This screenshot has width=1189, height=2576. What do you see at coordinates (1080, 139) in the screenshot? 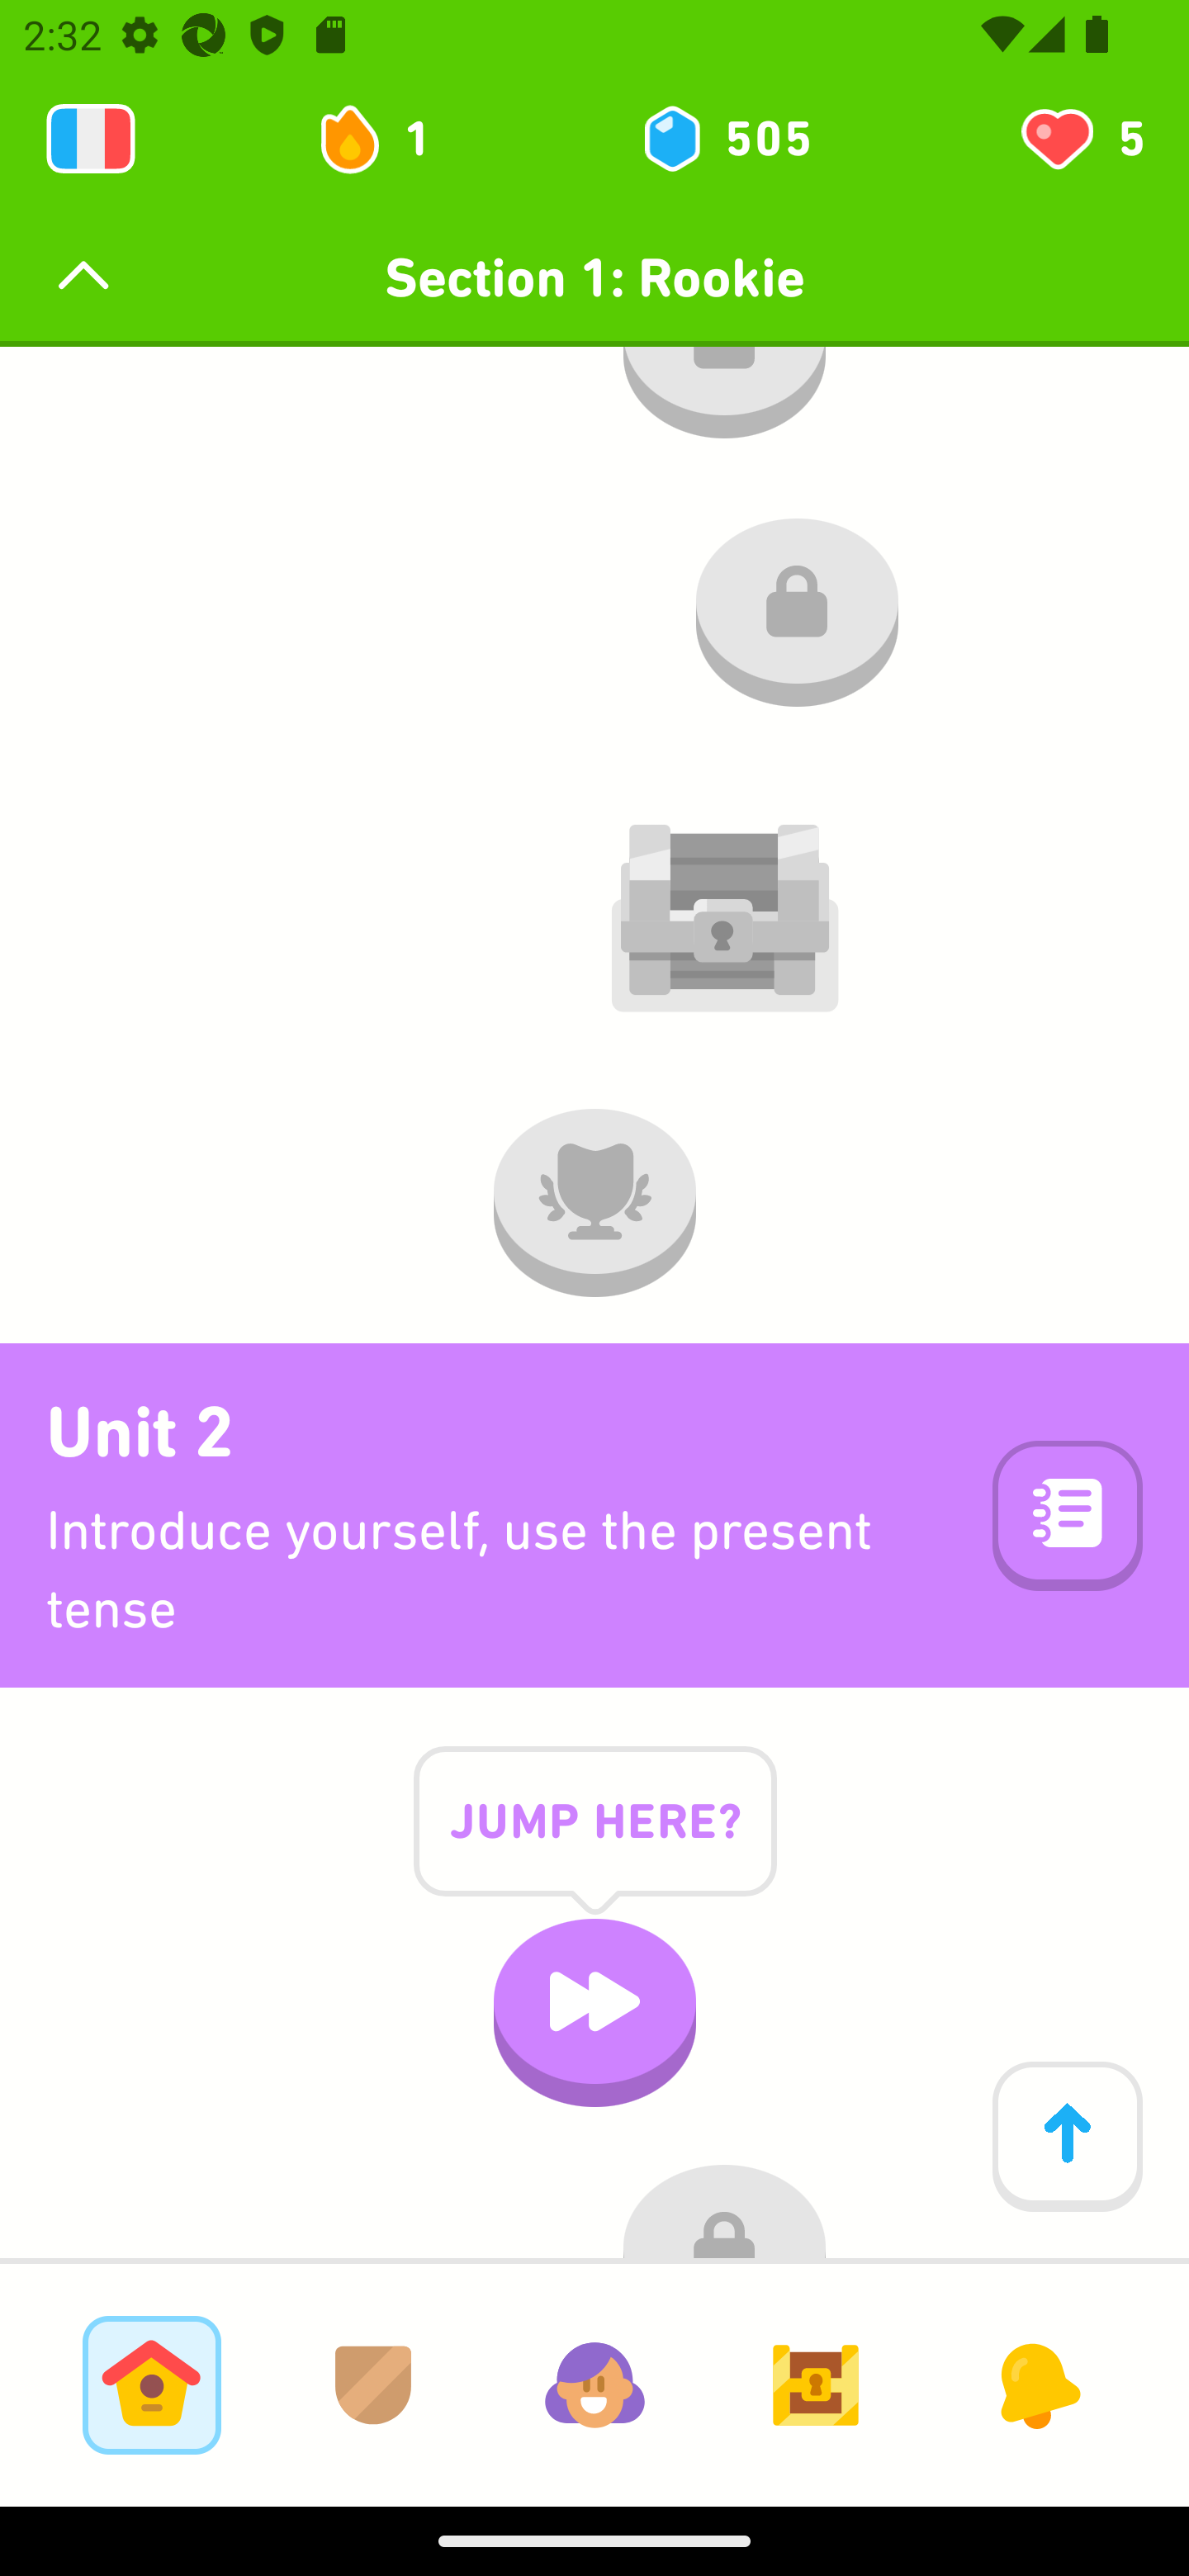
I see `You have 5 hearts left 5` at bounding box center [1080, 139].